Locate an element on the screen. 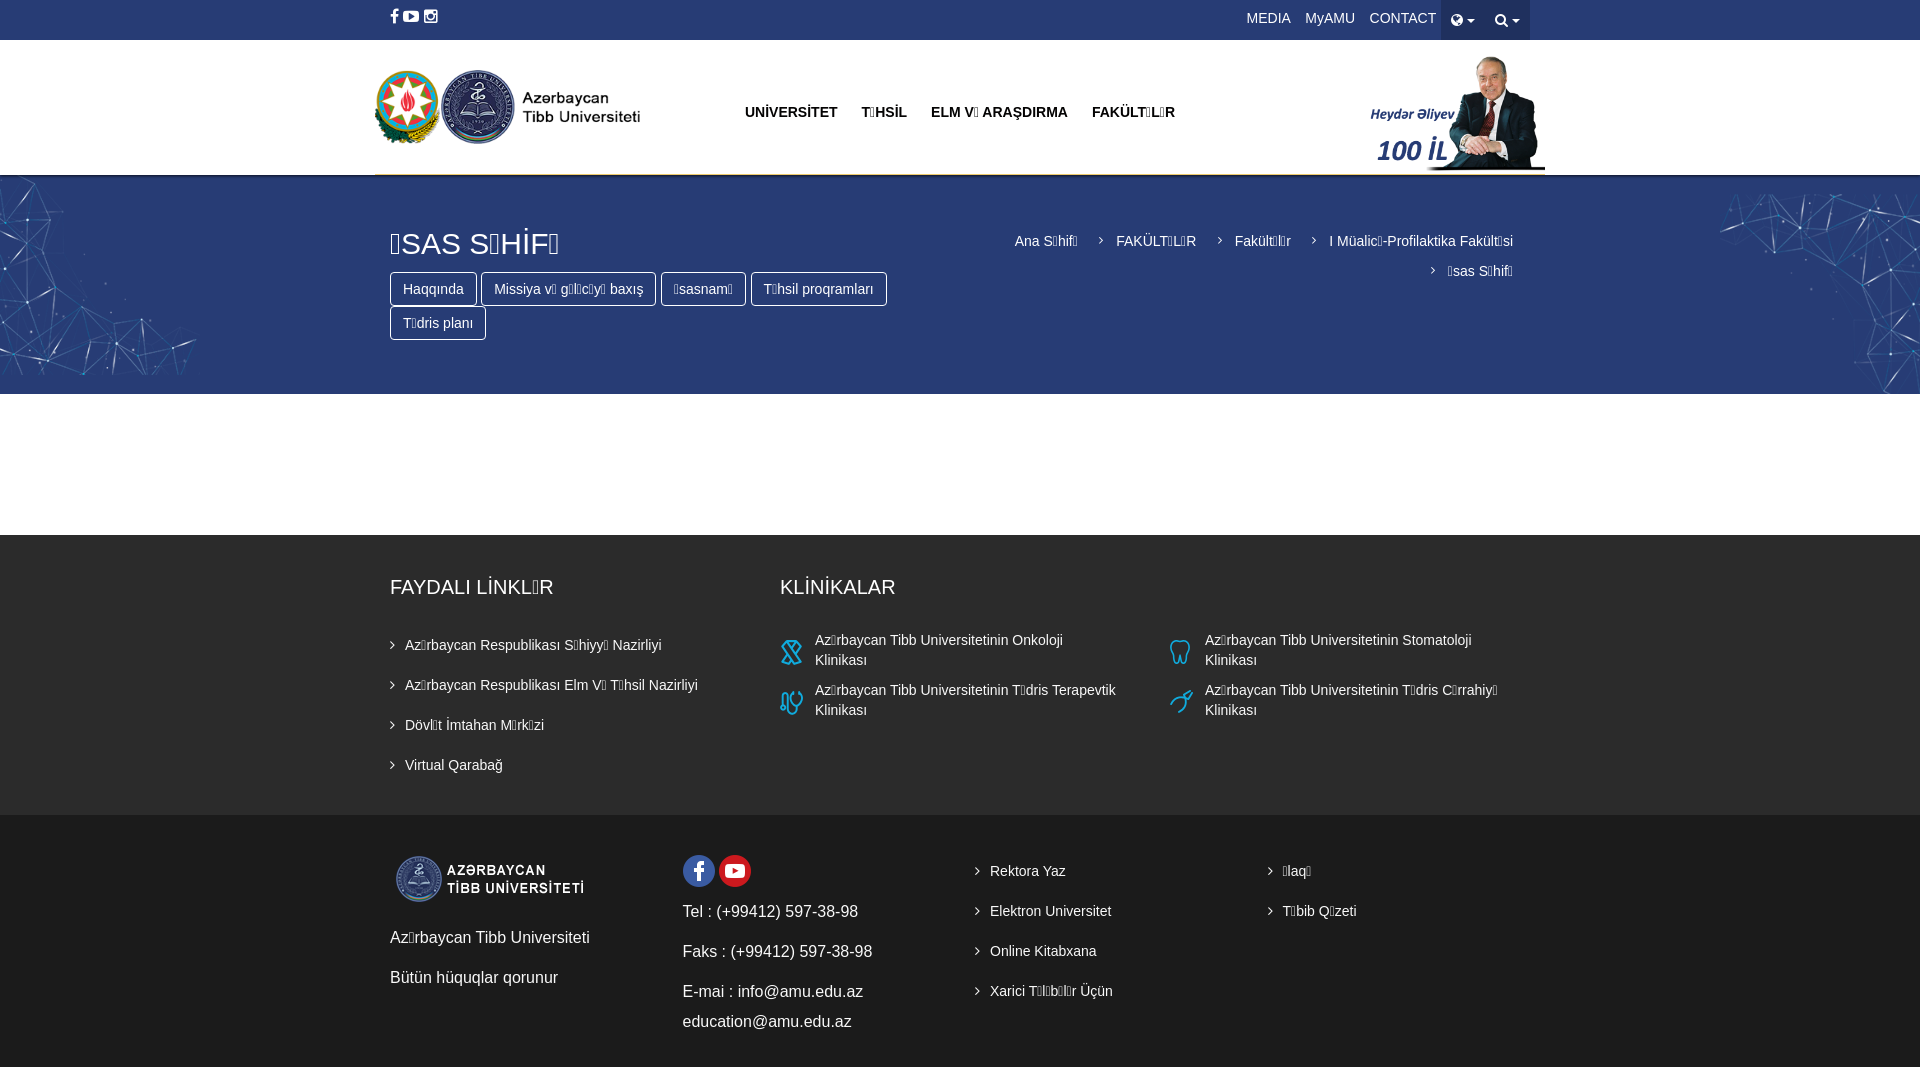 Image resolution: width=1920 pixels, height=1080 pixels. info@amu.edu.az education@amu.edu.az is located at coordinates (772, 1006).